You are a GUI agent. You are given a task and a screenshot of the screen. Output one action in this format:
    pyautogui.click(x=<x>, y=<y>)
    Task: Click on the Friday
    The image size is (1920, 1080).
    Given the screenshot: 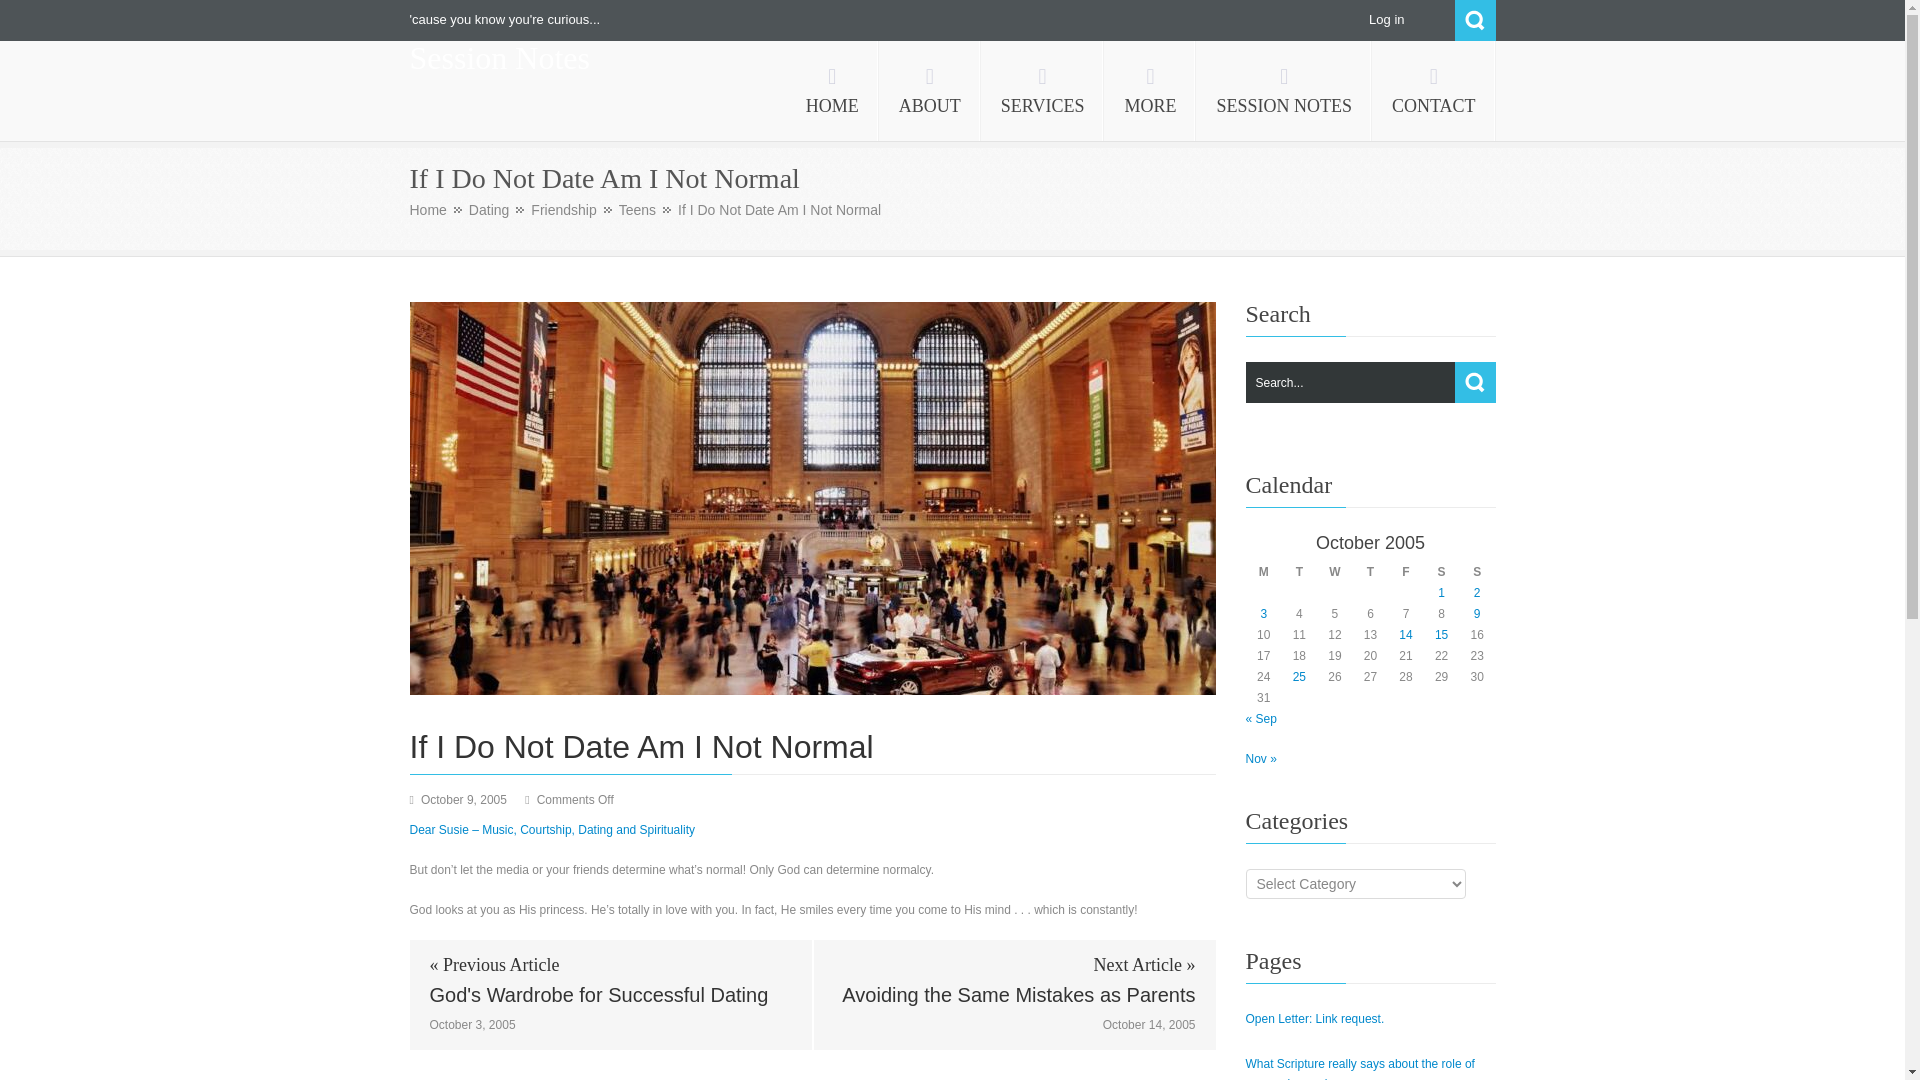 What is the action you would take?
    pyautogui.click(x=1406, y=572)
    